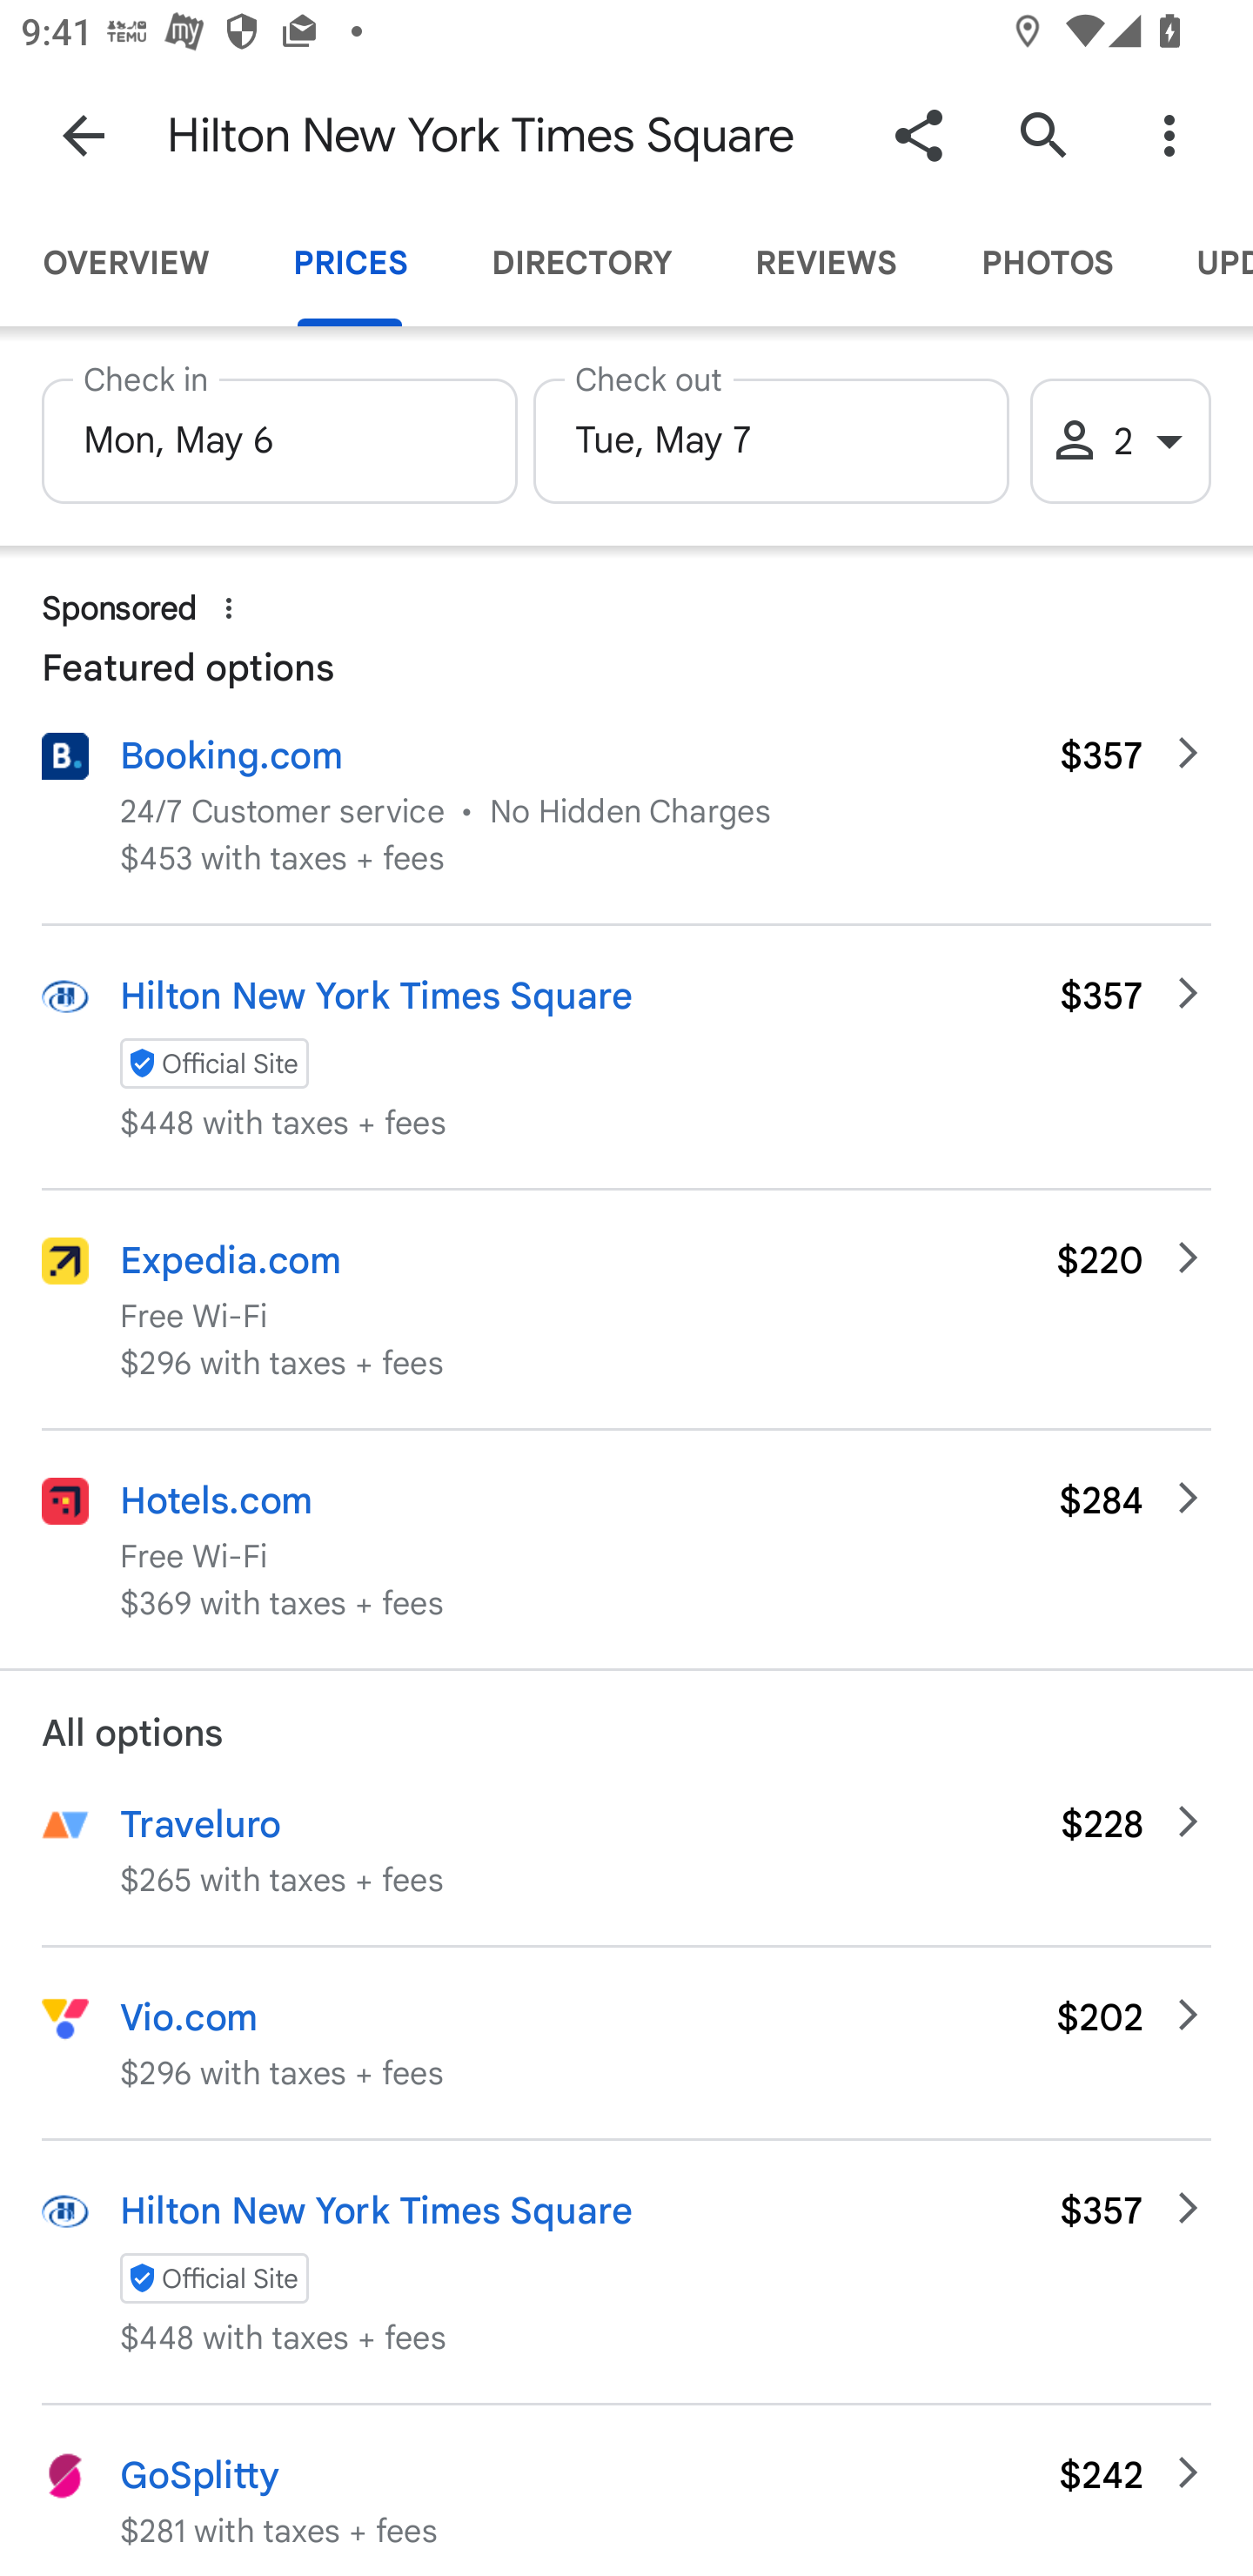 This screenshot has height=2576, width=1253. What do you see at coordinates (1121, 442) in the screenshot?
I see `Tap to select number of guests. Selected 2 2` at bounding box center [1121, 442].